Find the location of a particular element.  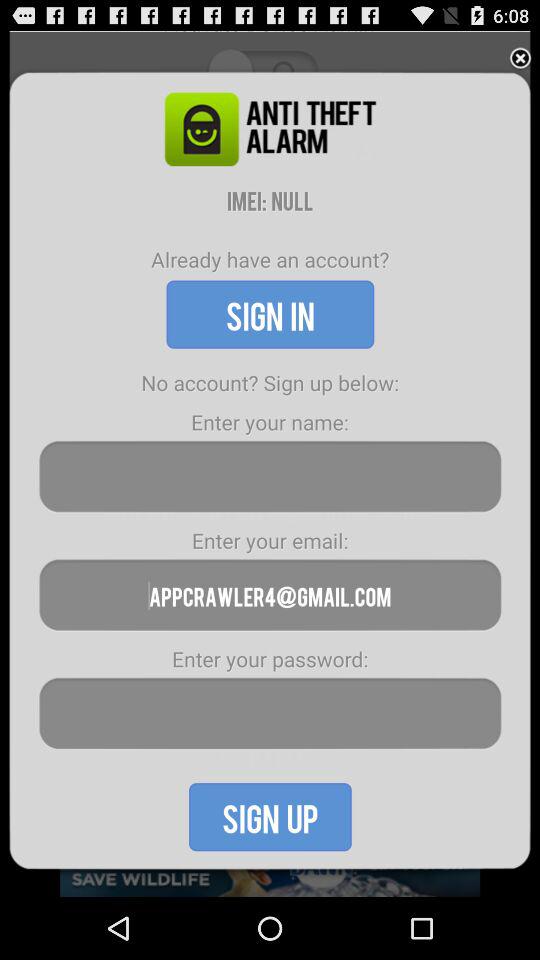

go to the name section is located at coordinates (270, 476).